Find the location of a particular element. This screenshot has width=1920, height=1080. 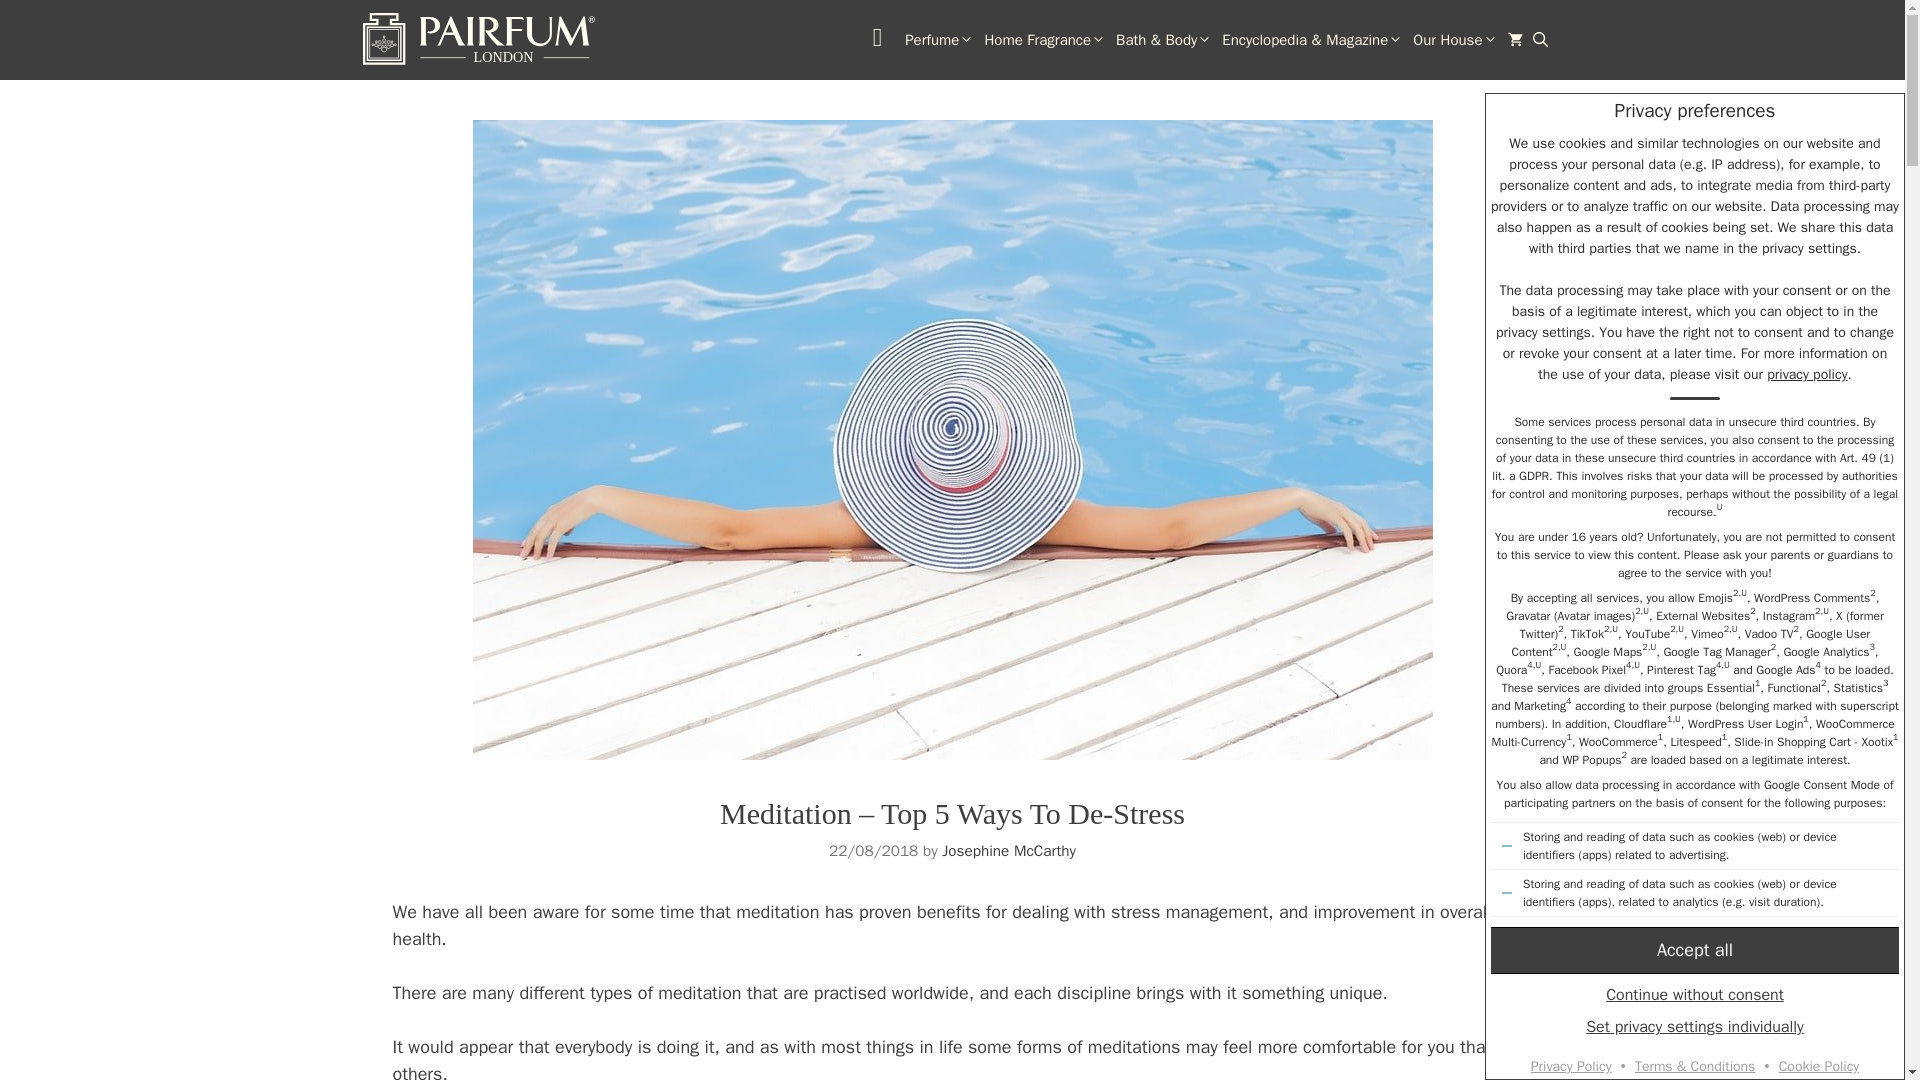

Accept all is located at coordinates (1694, 950).